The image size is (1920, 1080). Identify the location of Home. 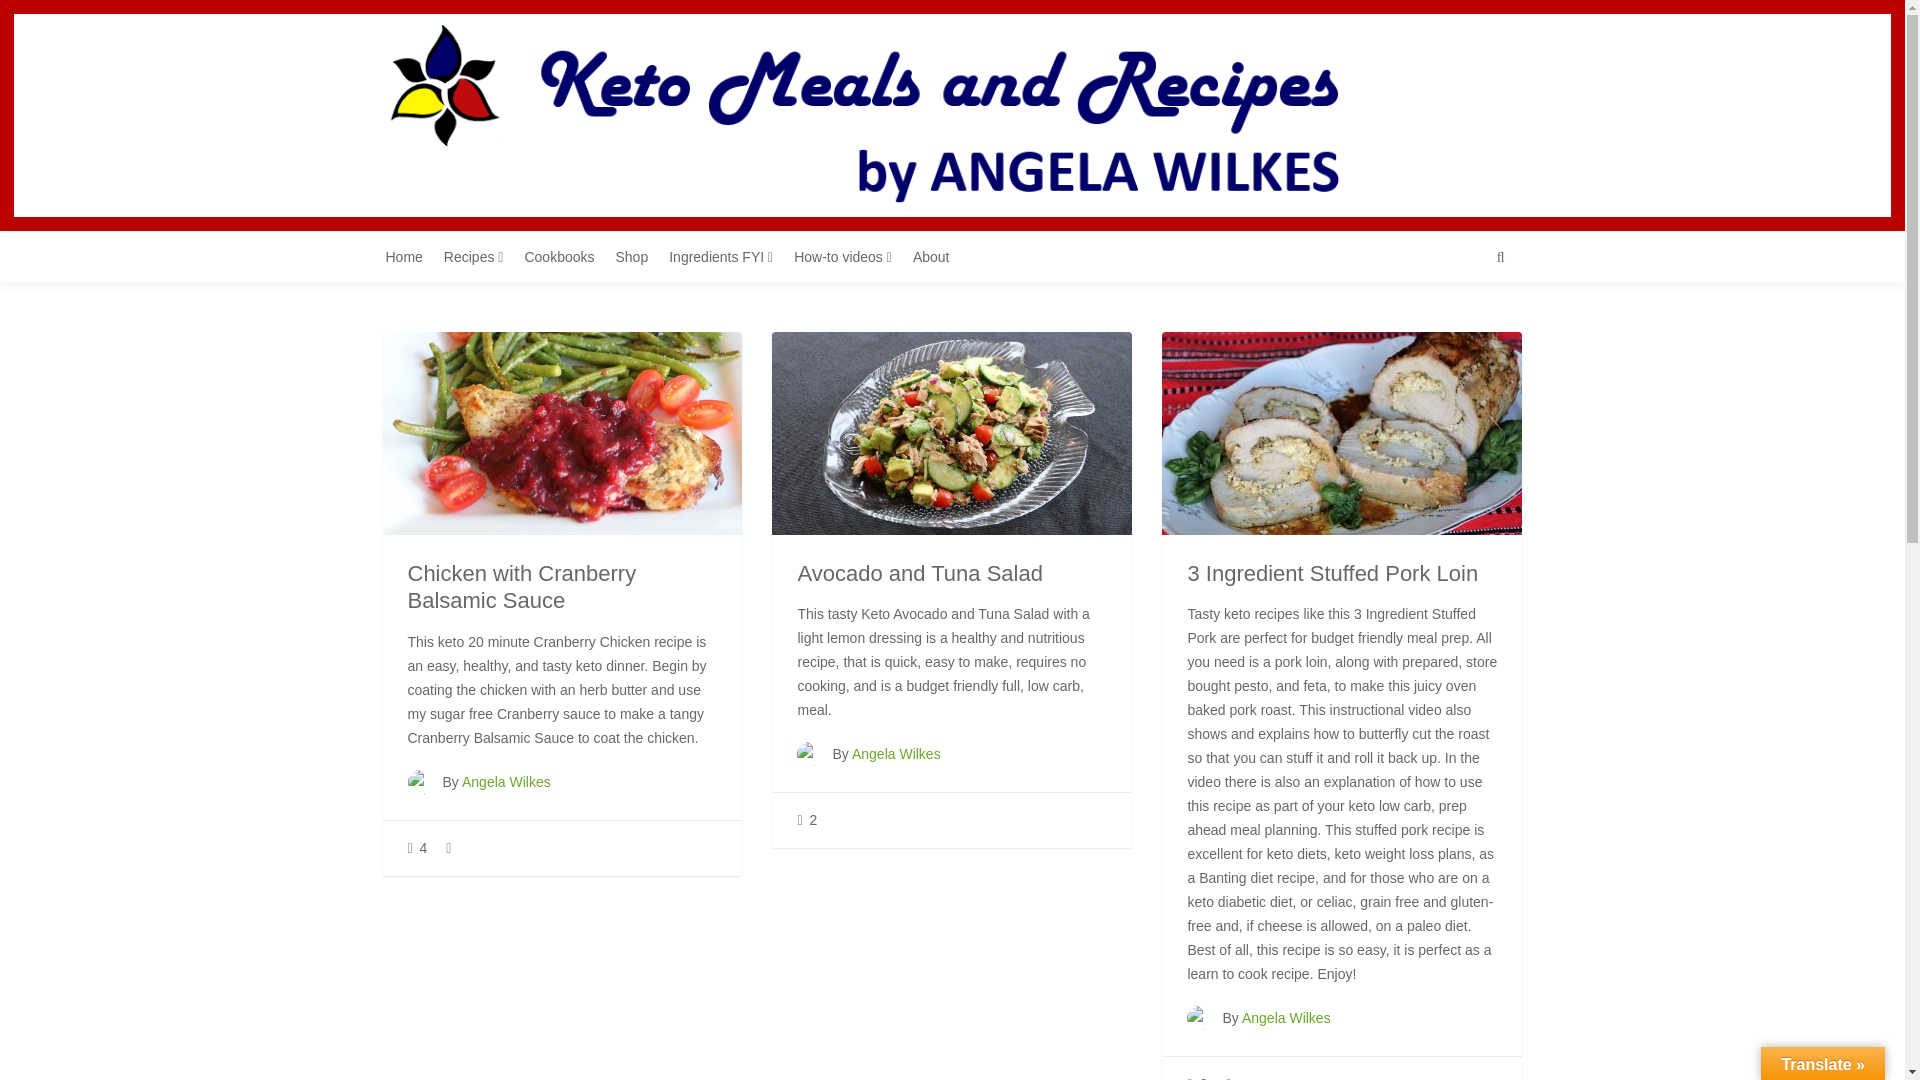
(411, 256).